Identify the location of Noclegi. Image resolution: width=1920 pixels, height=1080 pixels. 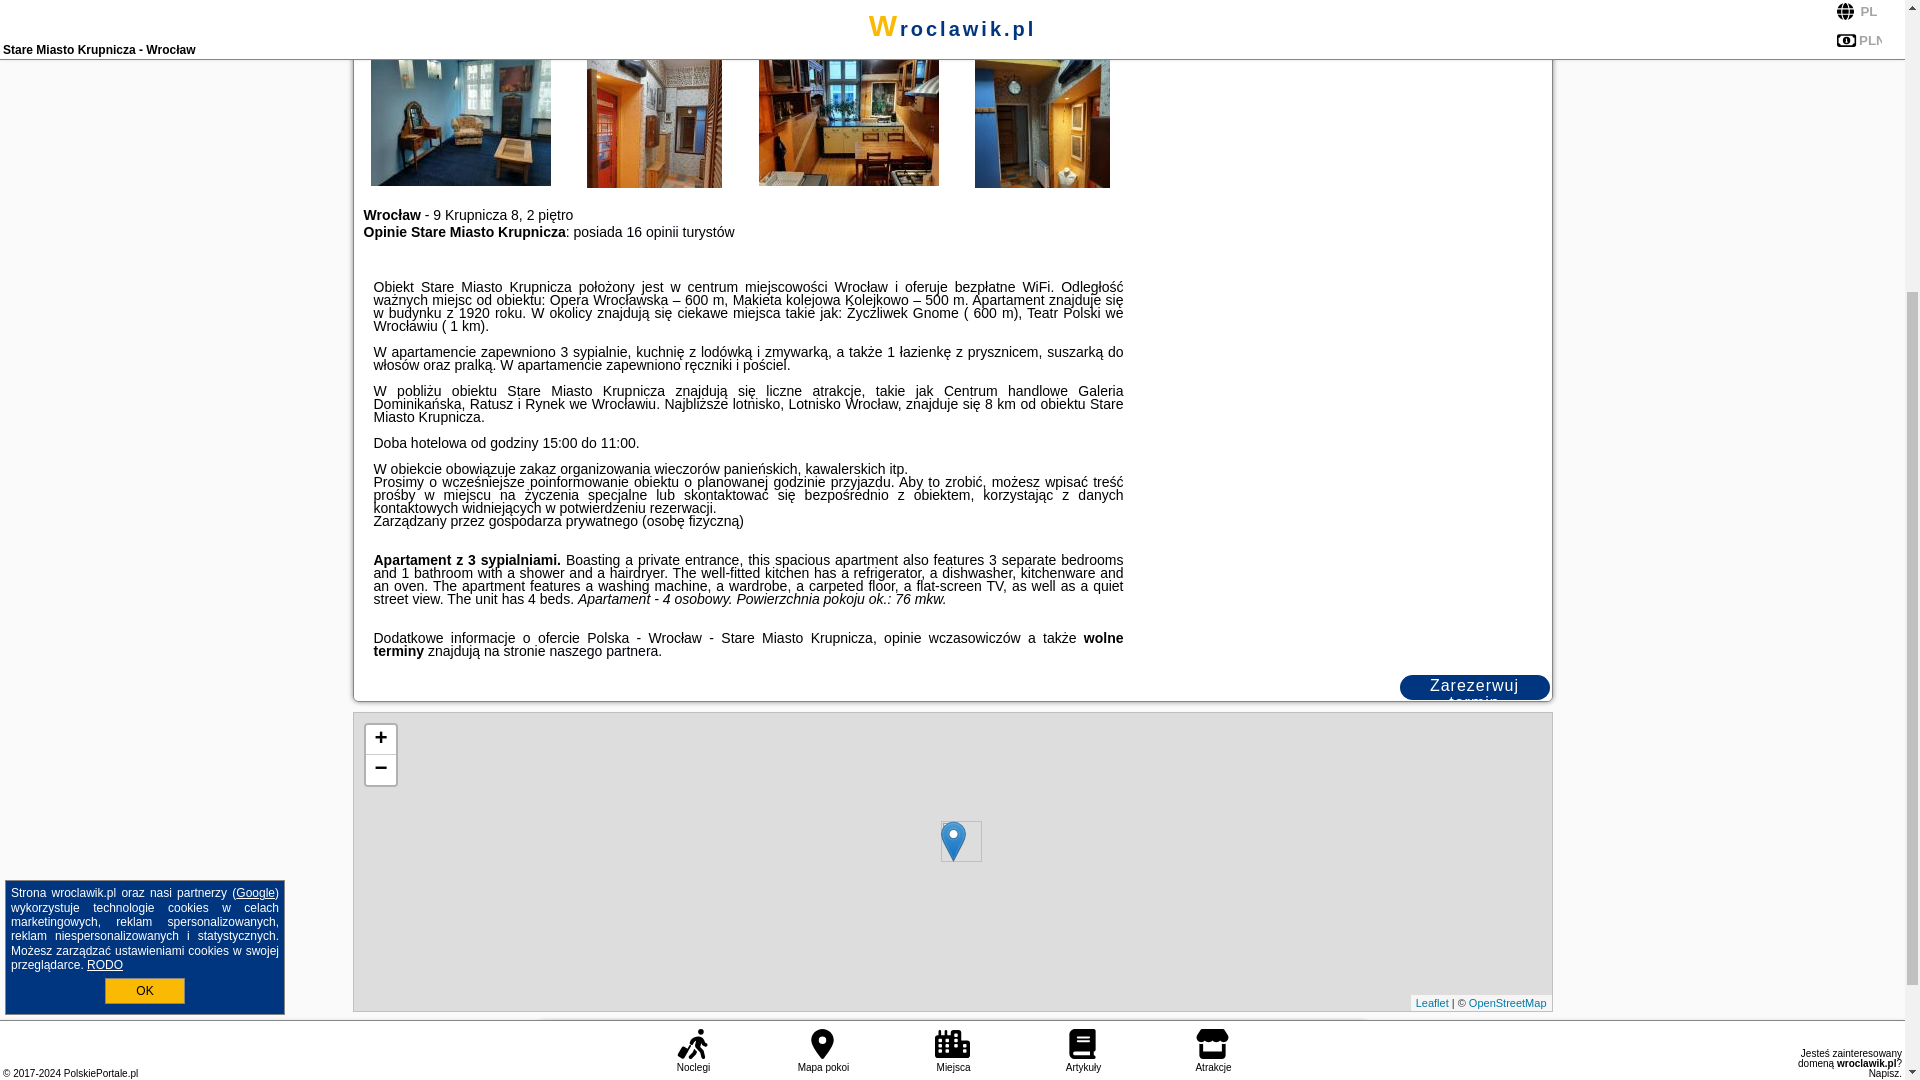
(692, 618).